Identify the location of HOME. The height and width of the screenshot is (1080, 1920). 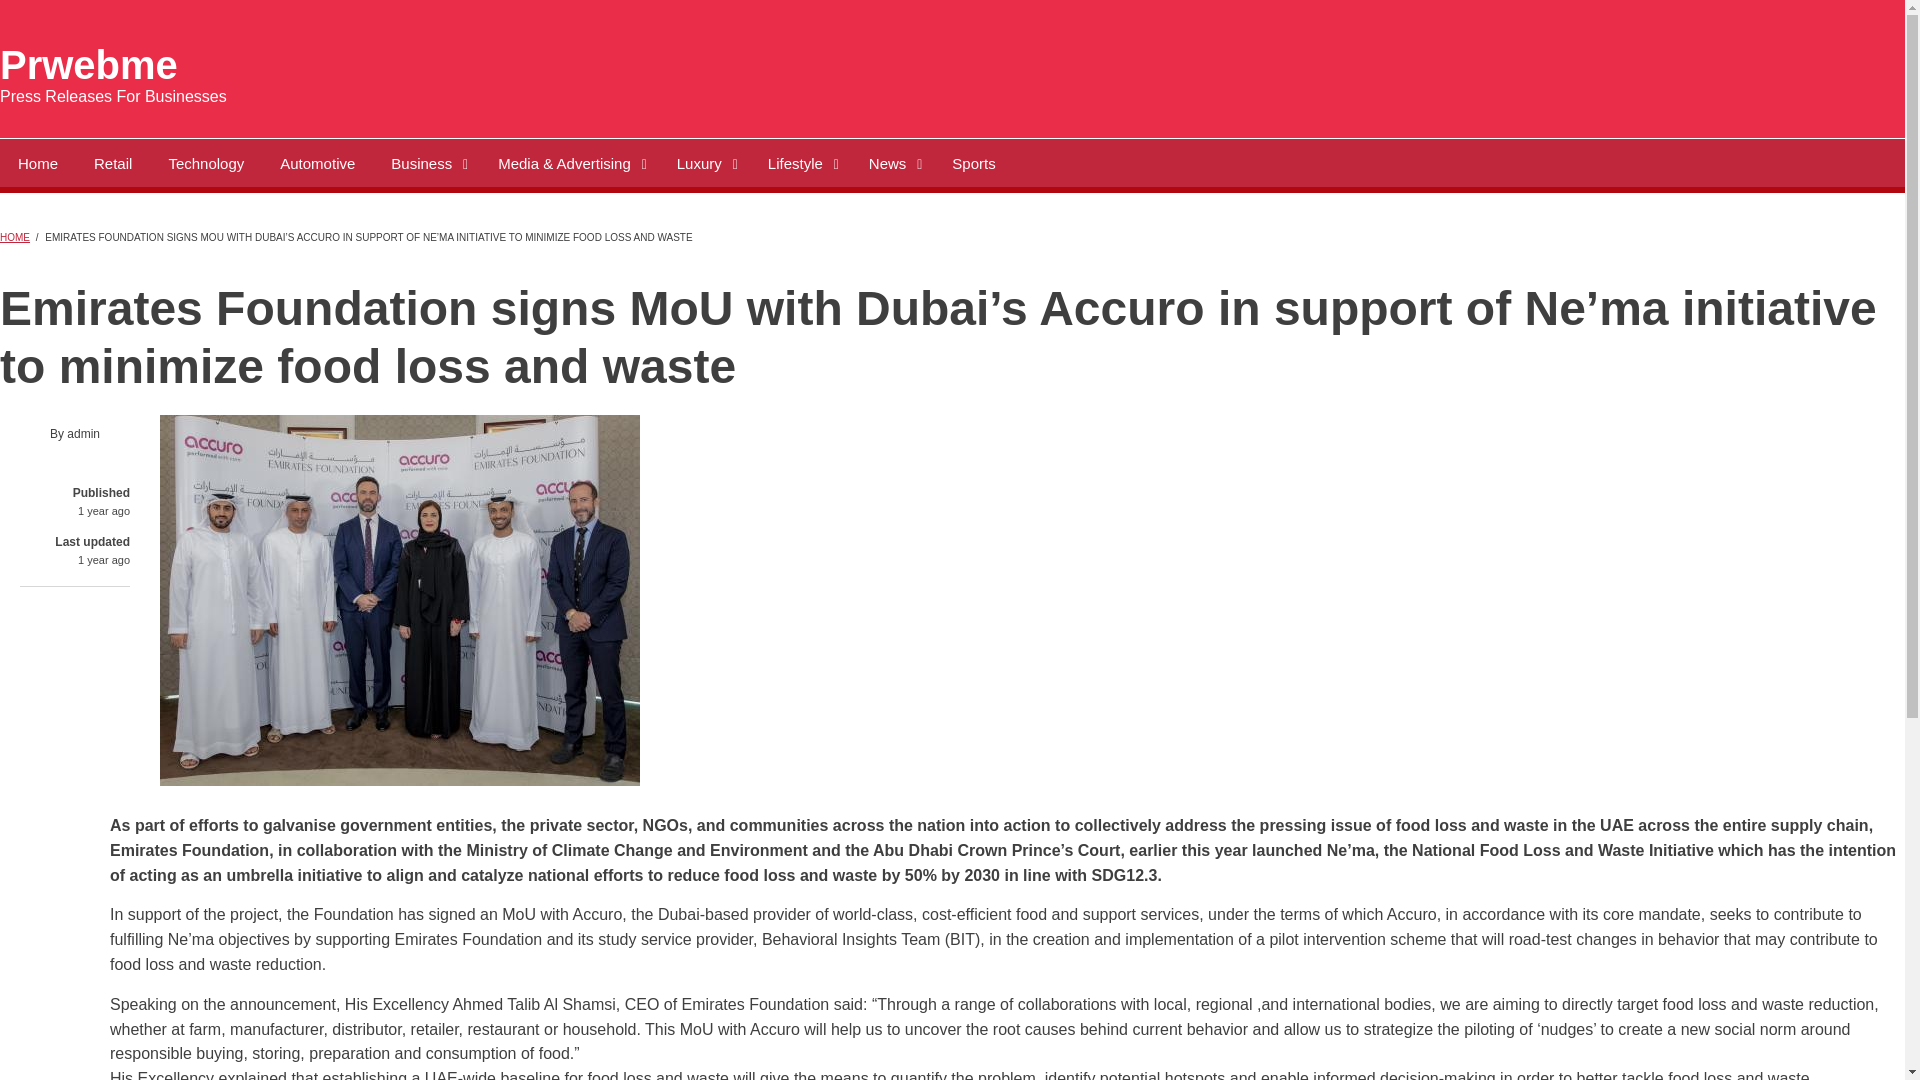
(15, 238).